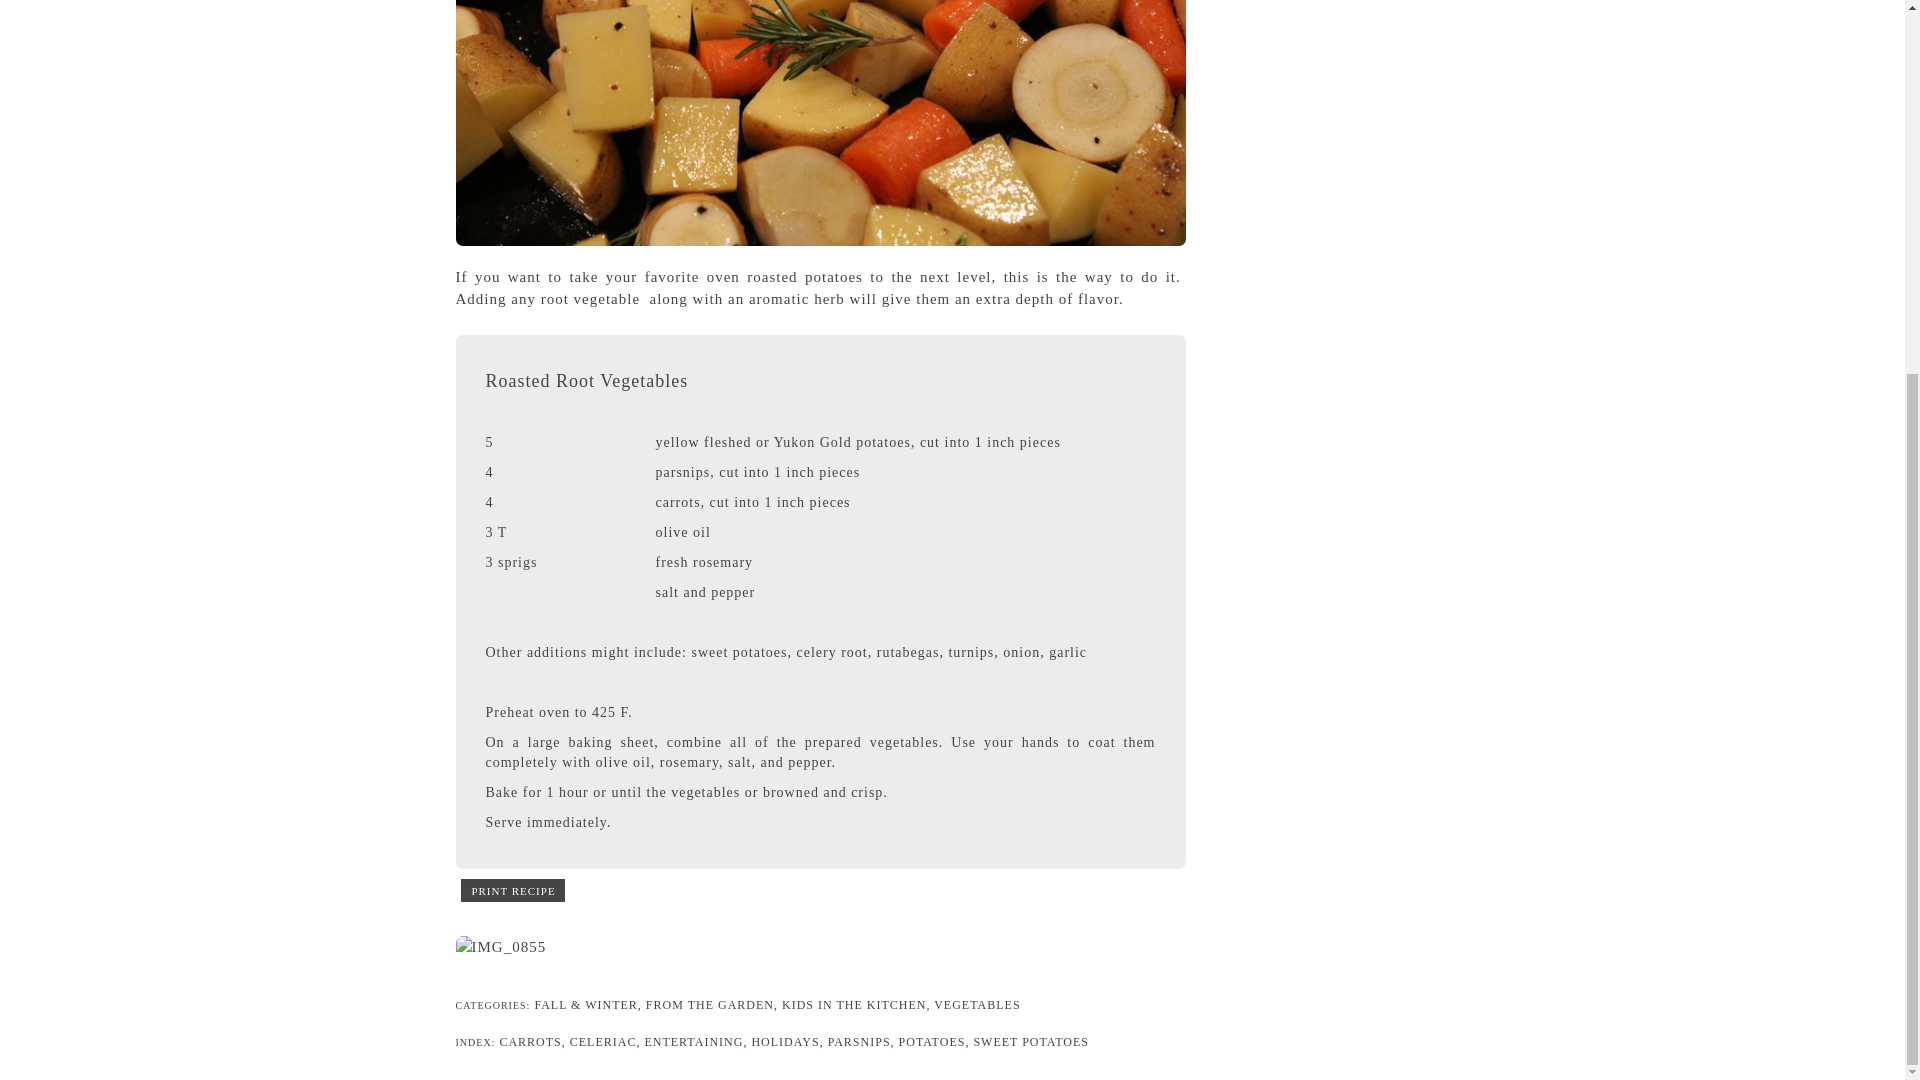  What do you see at coordinates (513, 893) in the screenshot?
I see `Print Recipe` at bounding box center [513, 893].